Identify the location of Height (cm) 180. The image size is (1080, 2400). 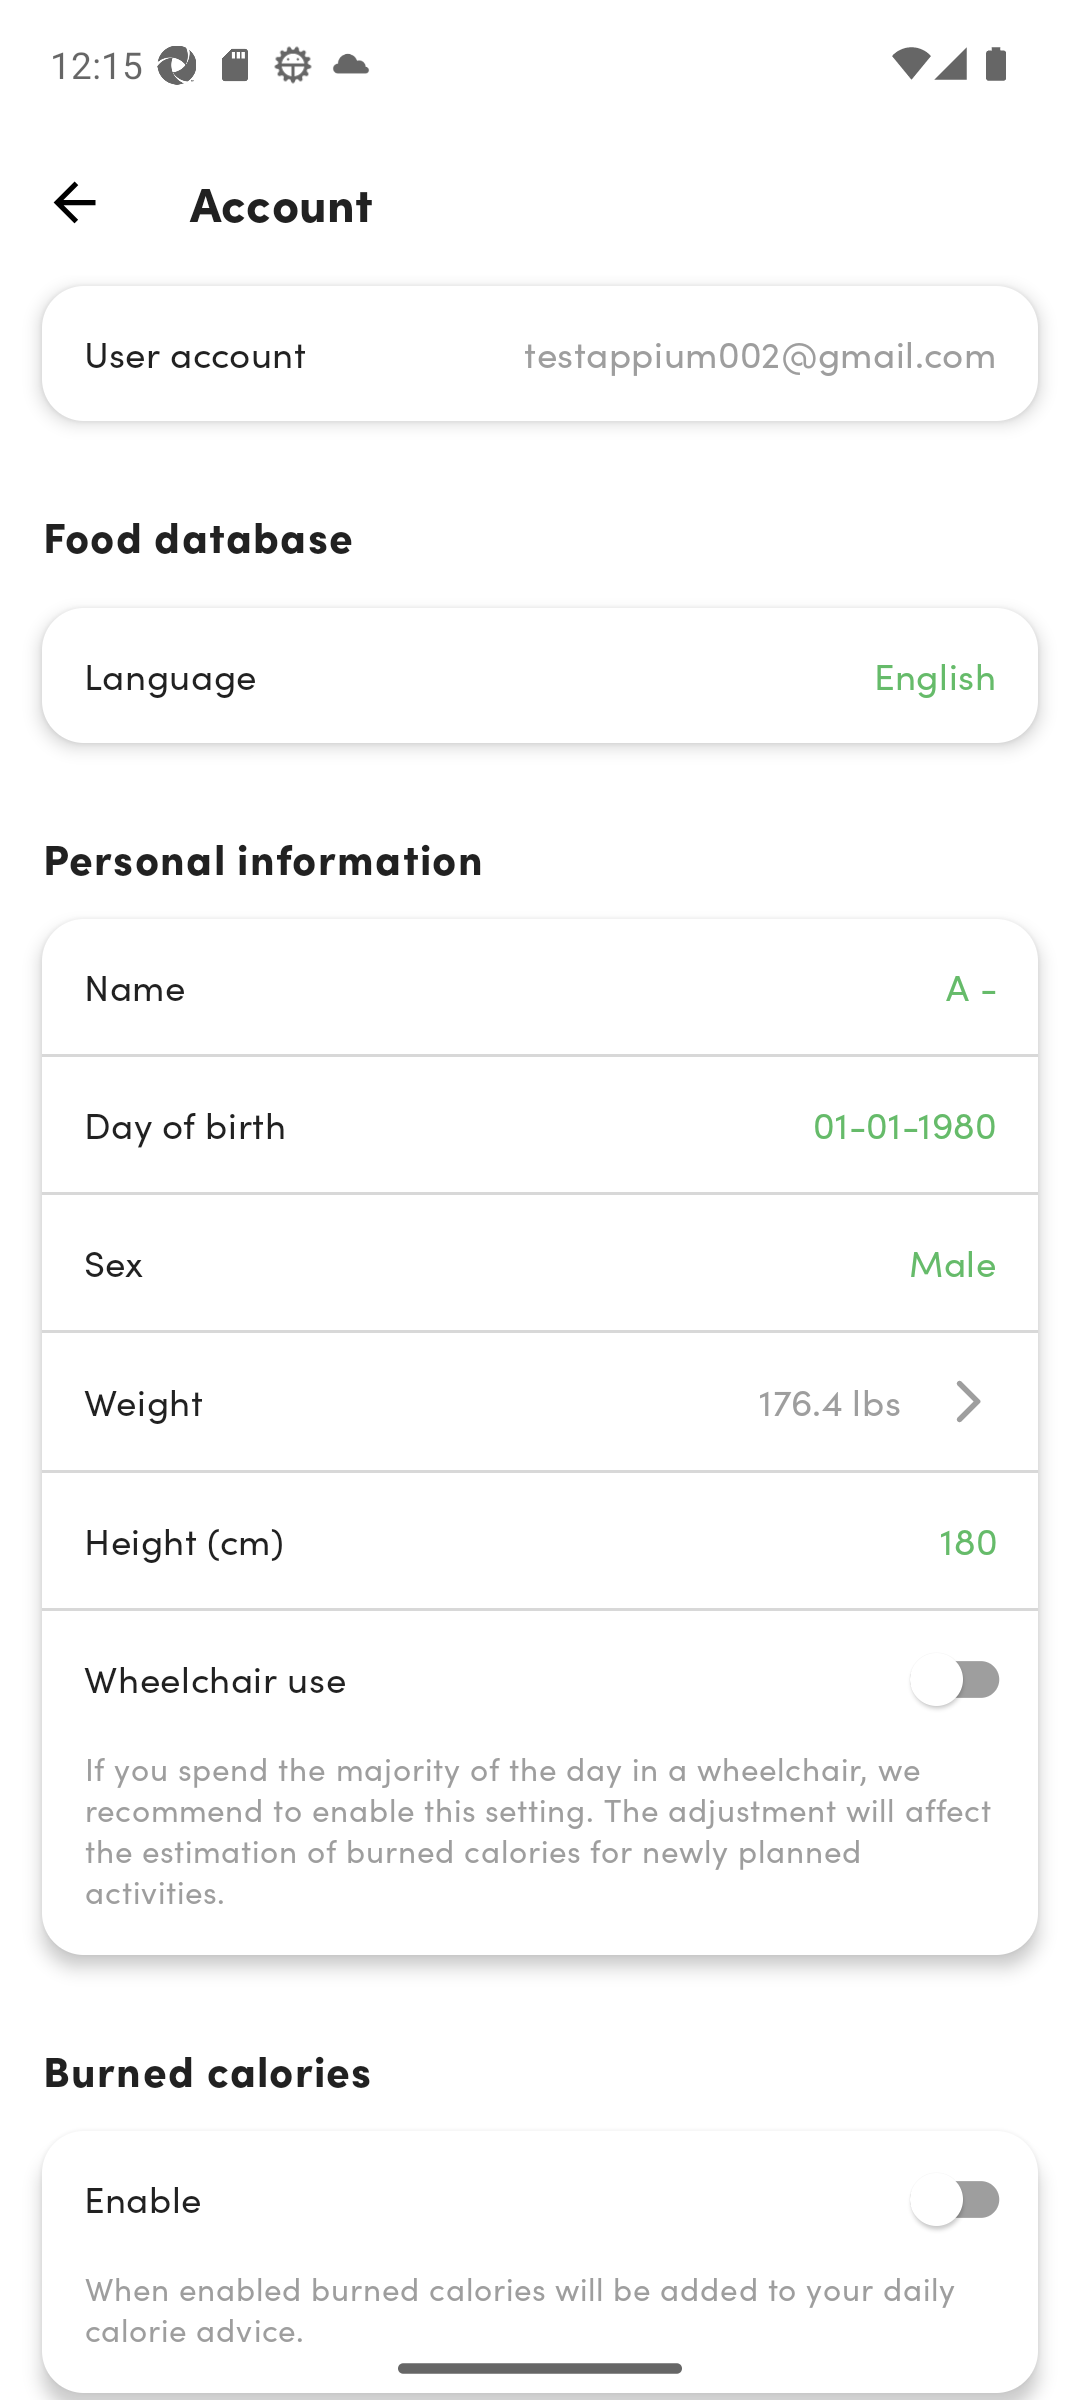
(540, 1540).